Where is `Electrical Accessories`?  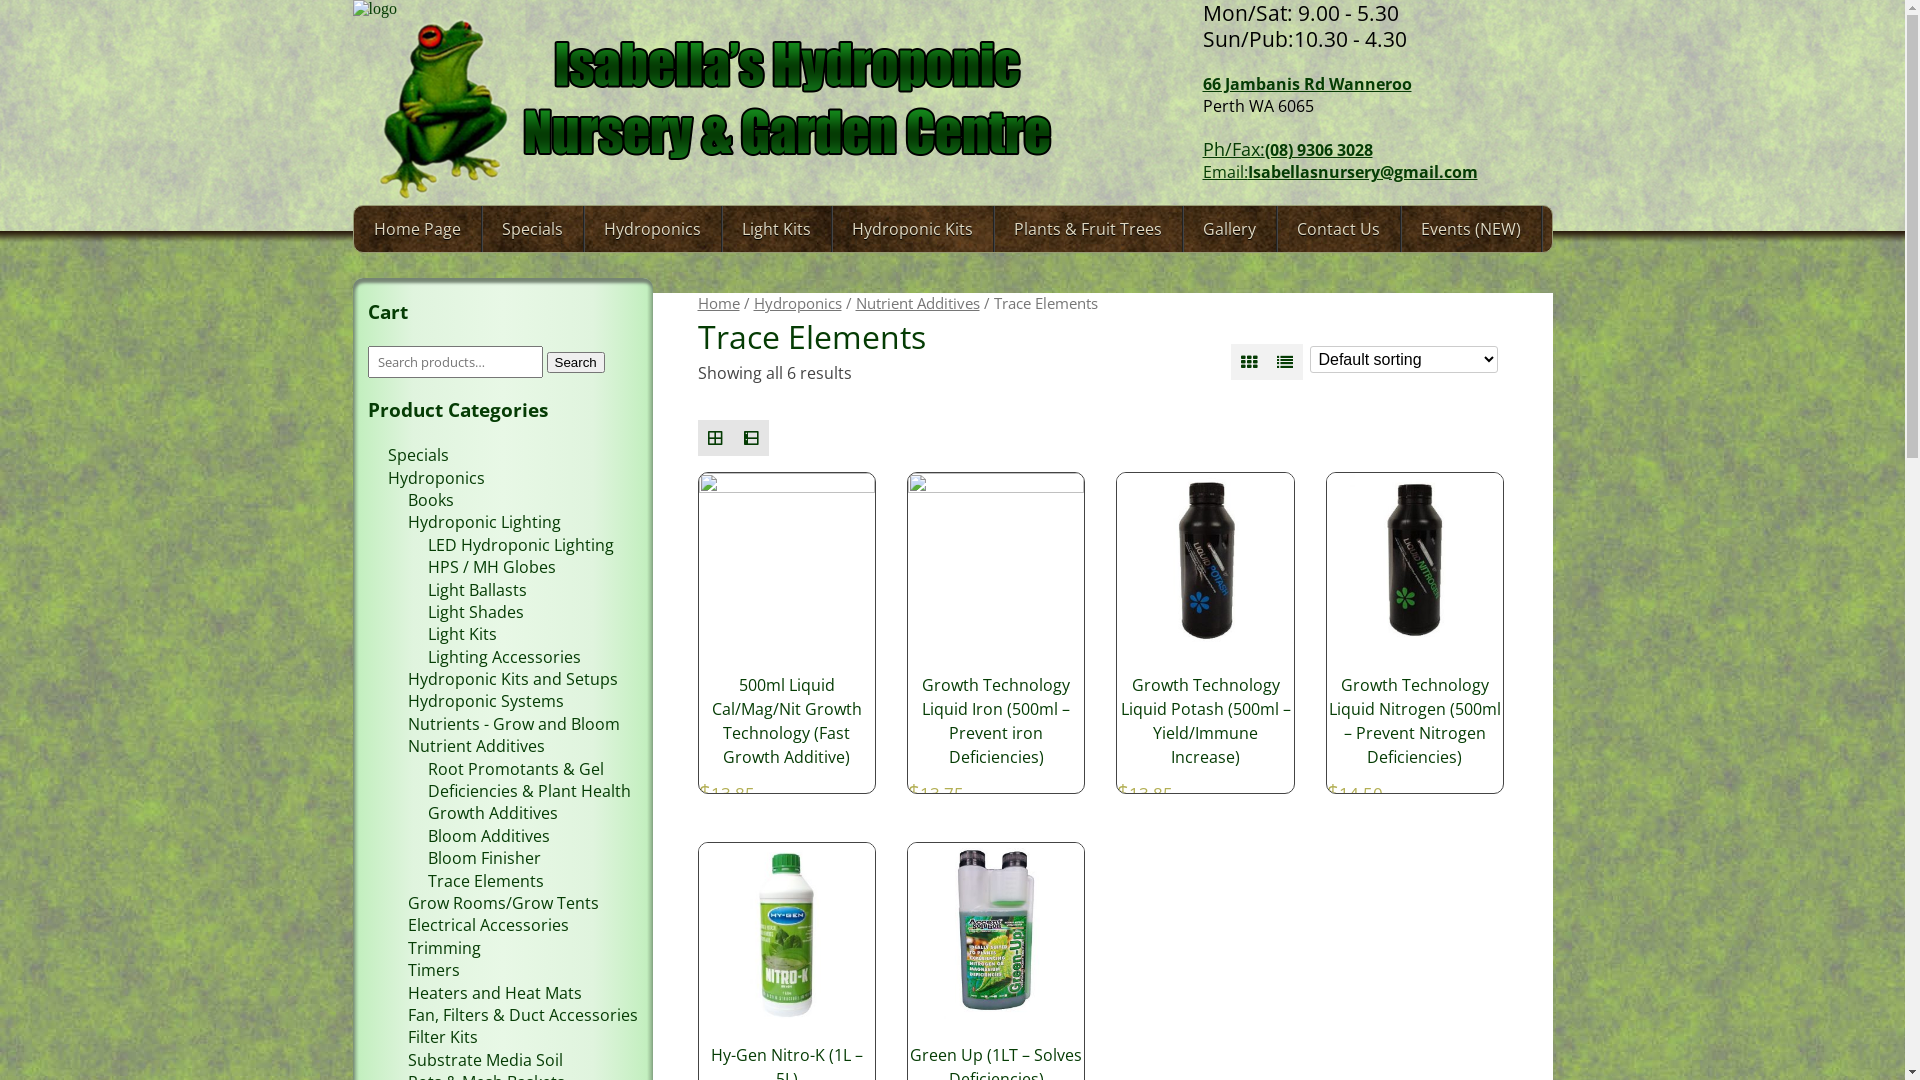
Electrical Accessories is located at coordinates (488, 925).